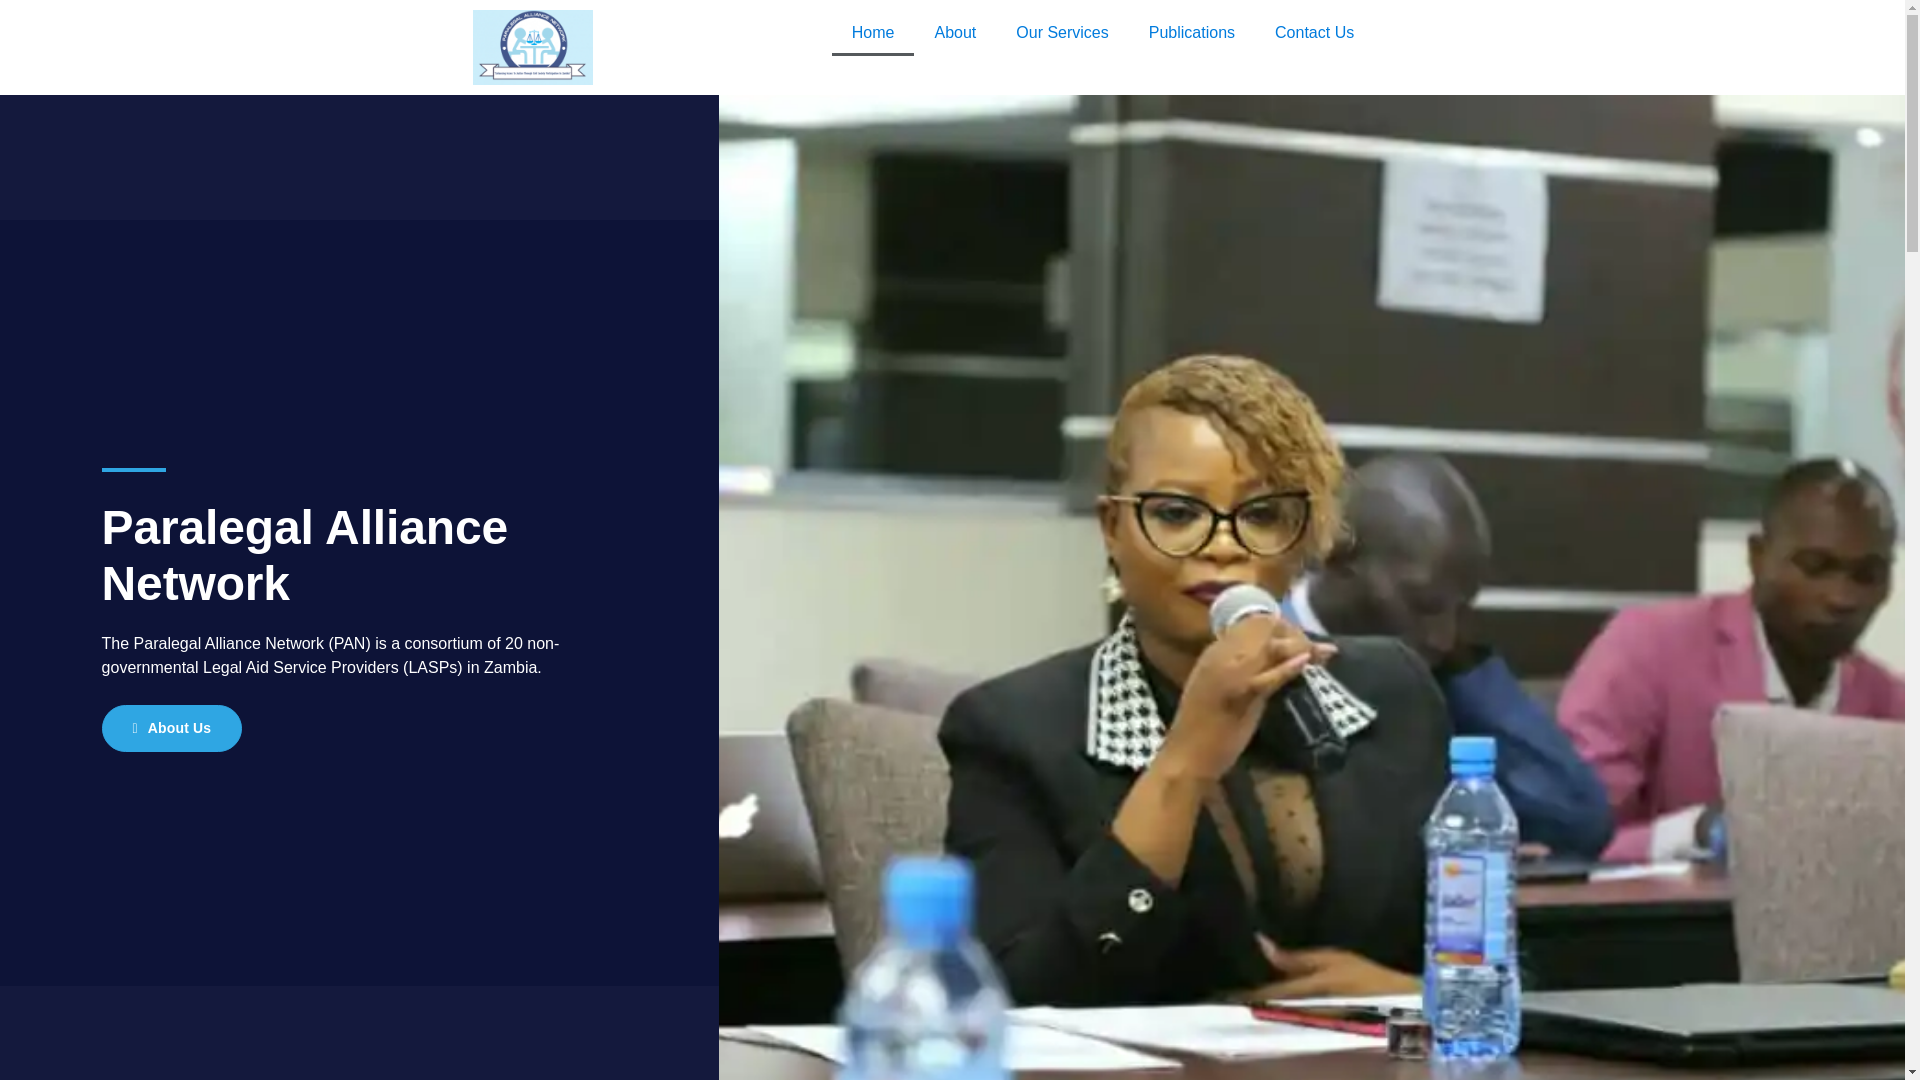  I want to click on Publications, so click(1192, 32).